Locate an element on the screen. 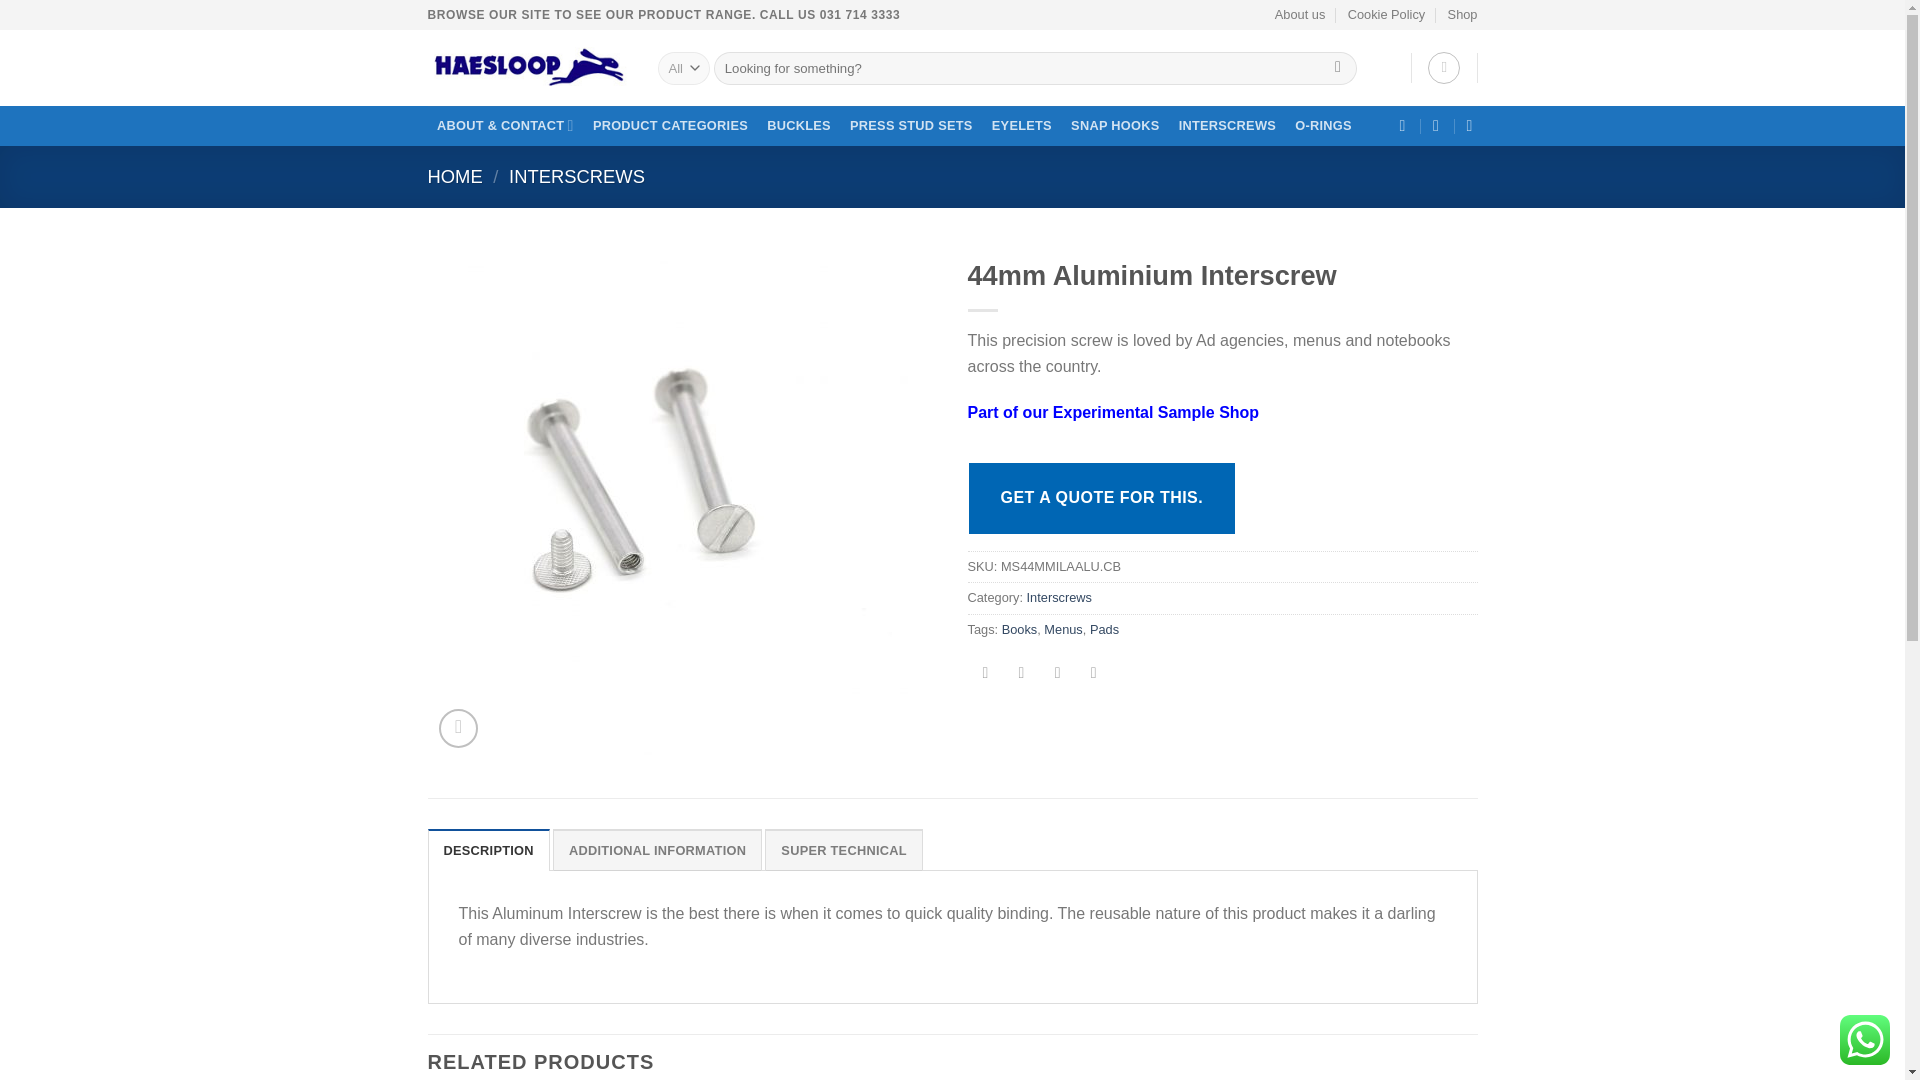 This screenshot has width=1920, height=1080. Share on LinkedIn is located at coordinates (1093, 674).